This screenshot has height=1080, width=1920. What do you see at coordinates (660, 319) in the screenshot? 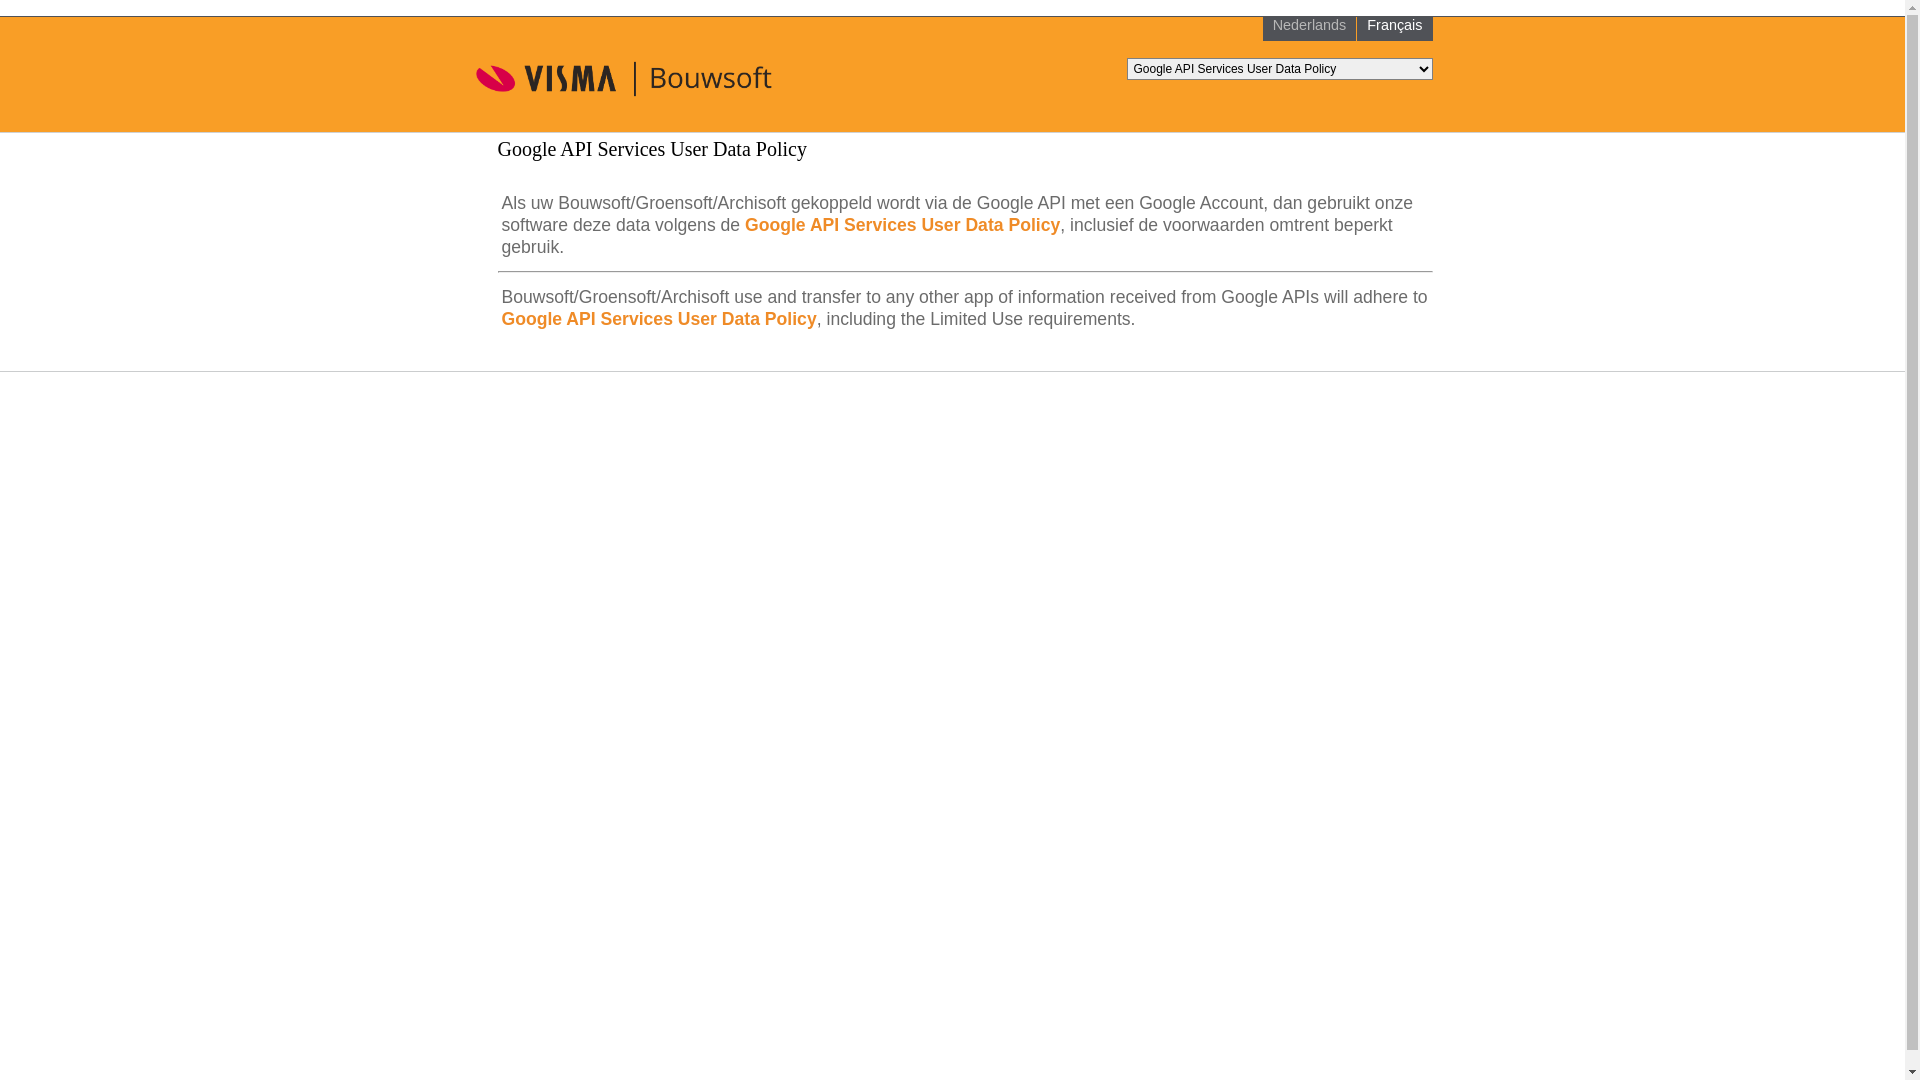
I see `Google API Services User Data Policy` at bounding box center [660, 319].